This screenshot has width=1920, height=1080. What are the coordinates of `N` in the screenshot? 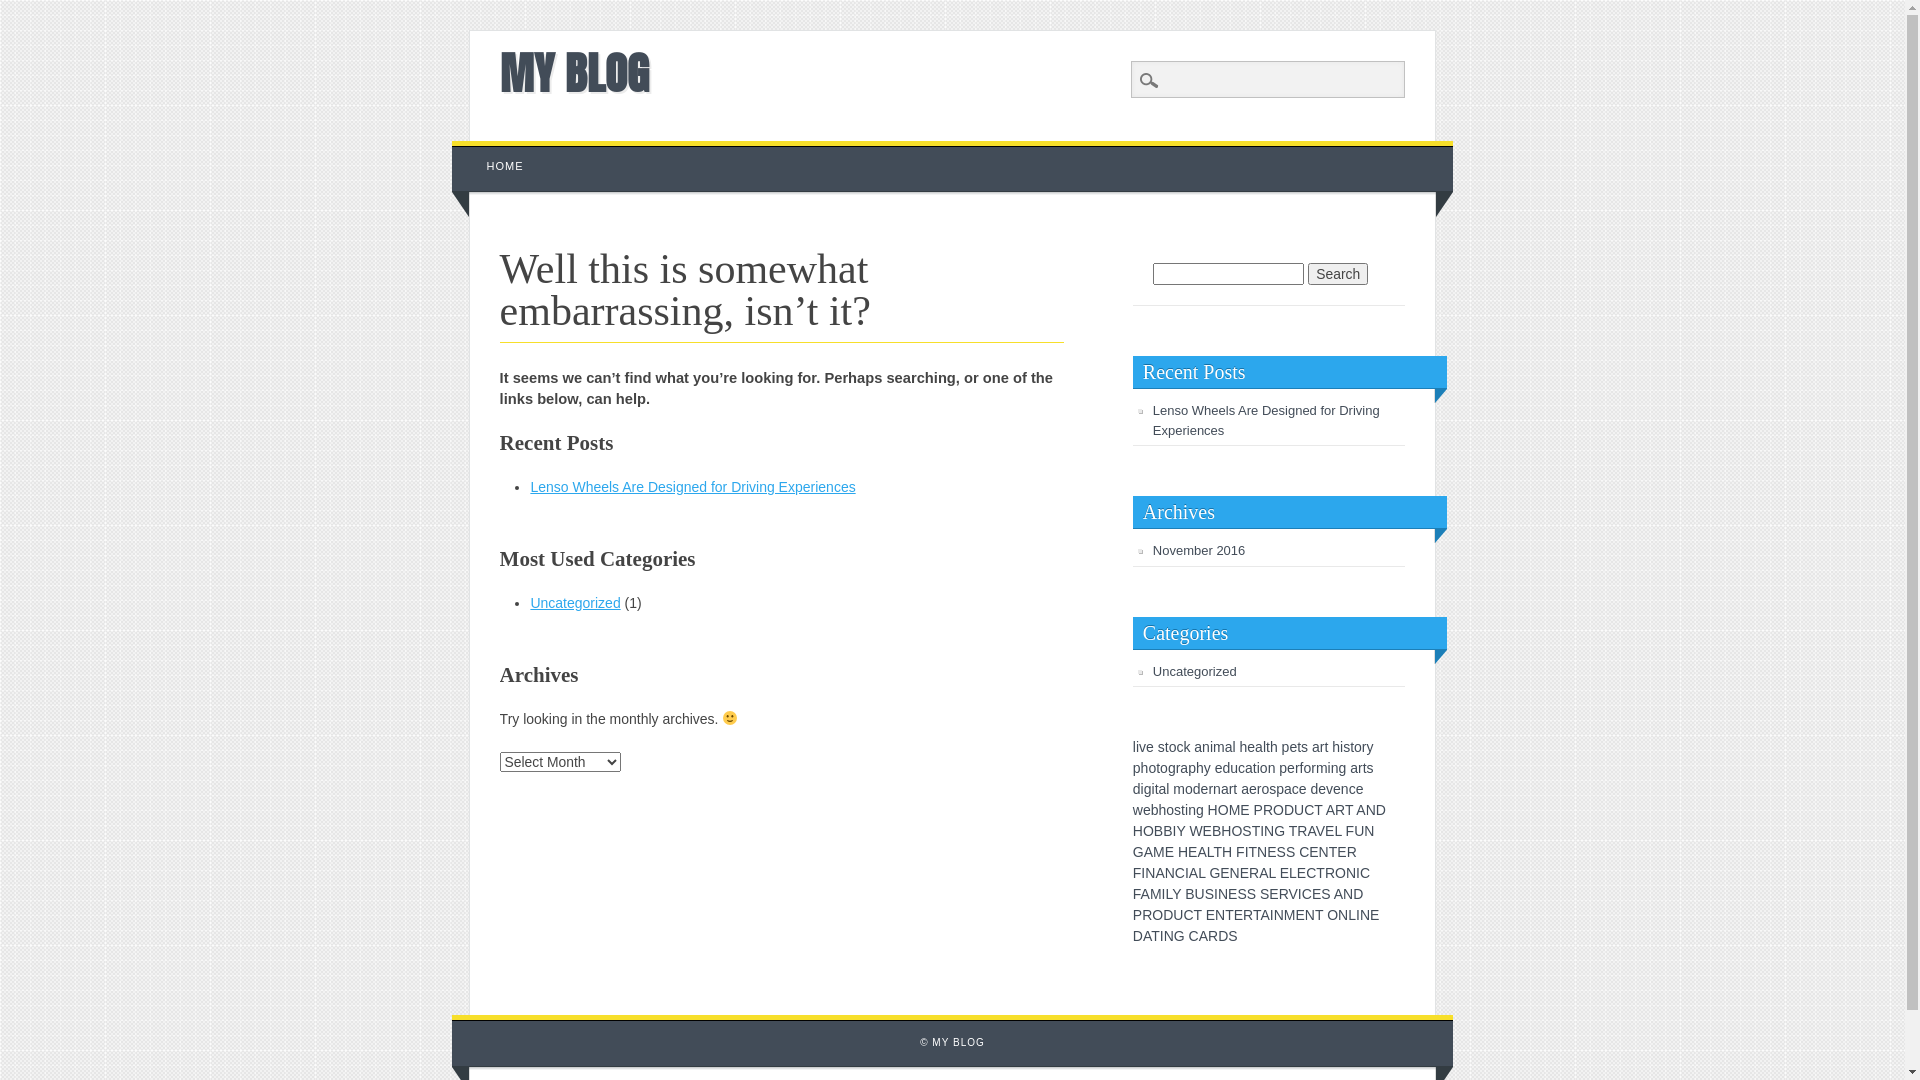 It's located at (1343, 915).